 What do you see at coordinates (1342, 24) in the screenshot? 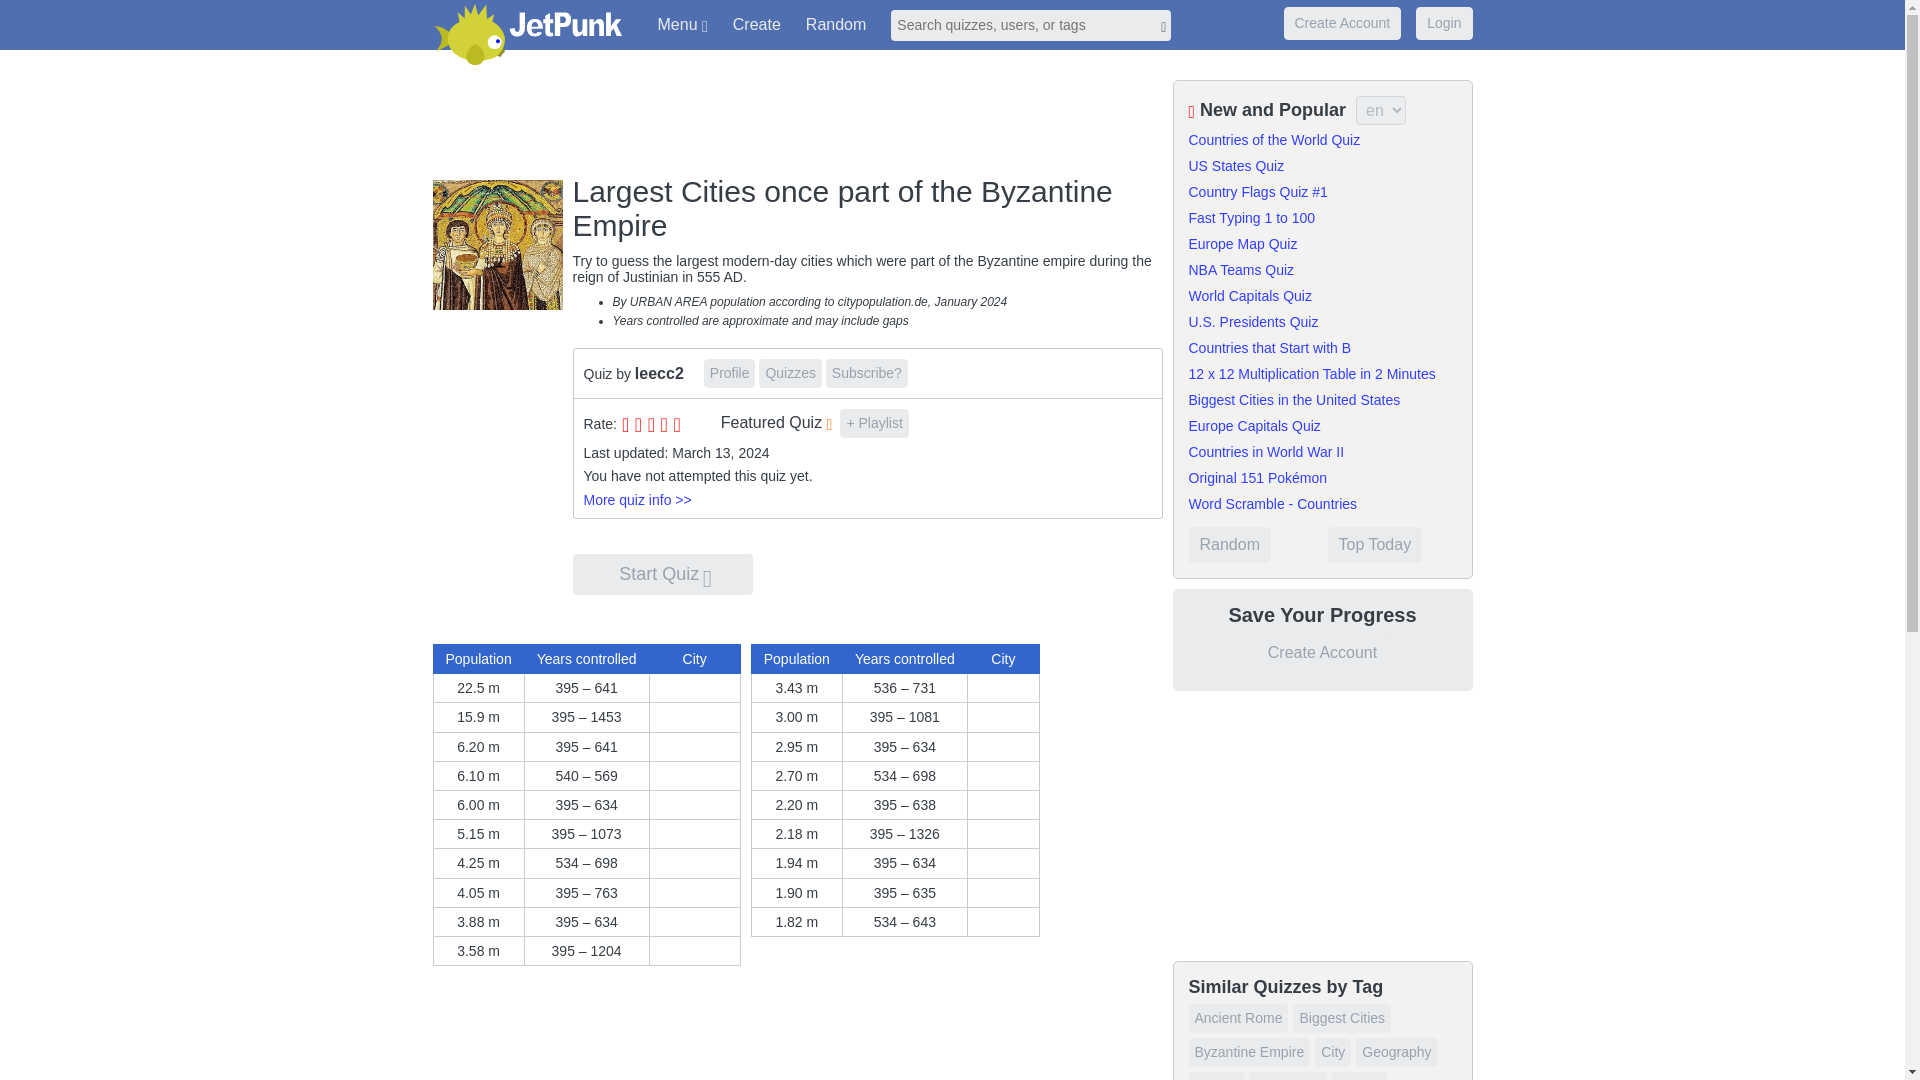
I see `Create Account` at bounding box center [1342, 24].